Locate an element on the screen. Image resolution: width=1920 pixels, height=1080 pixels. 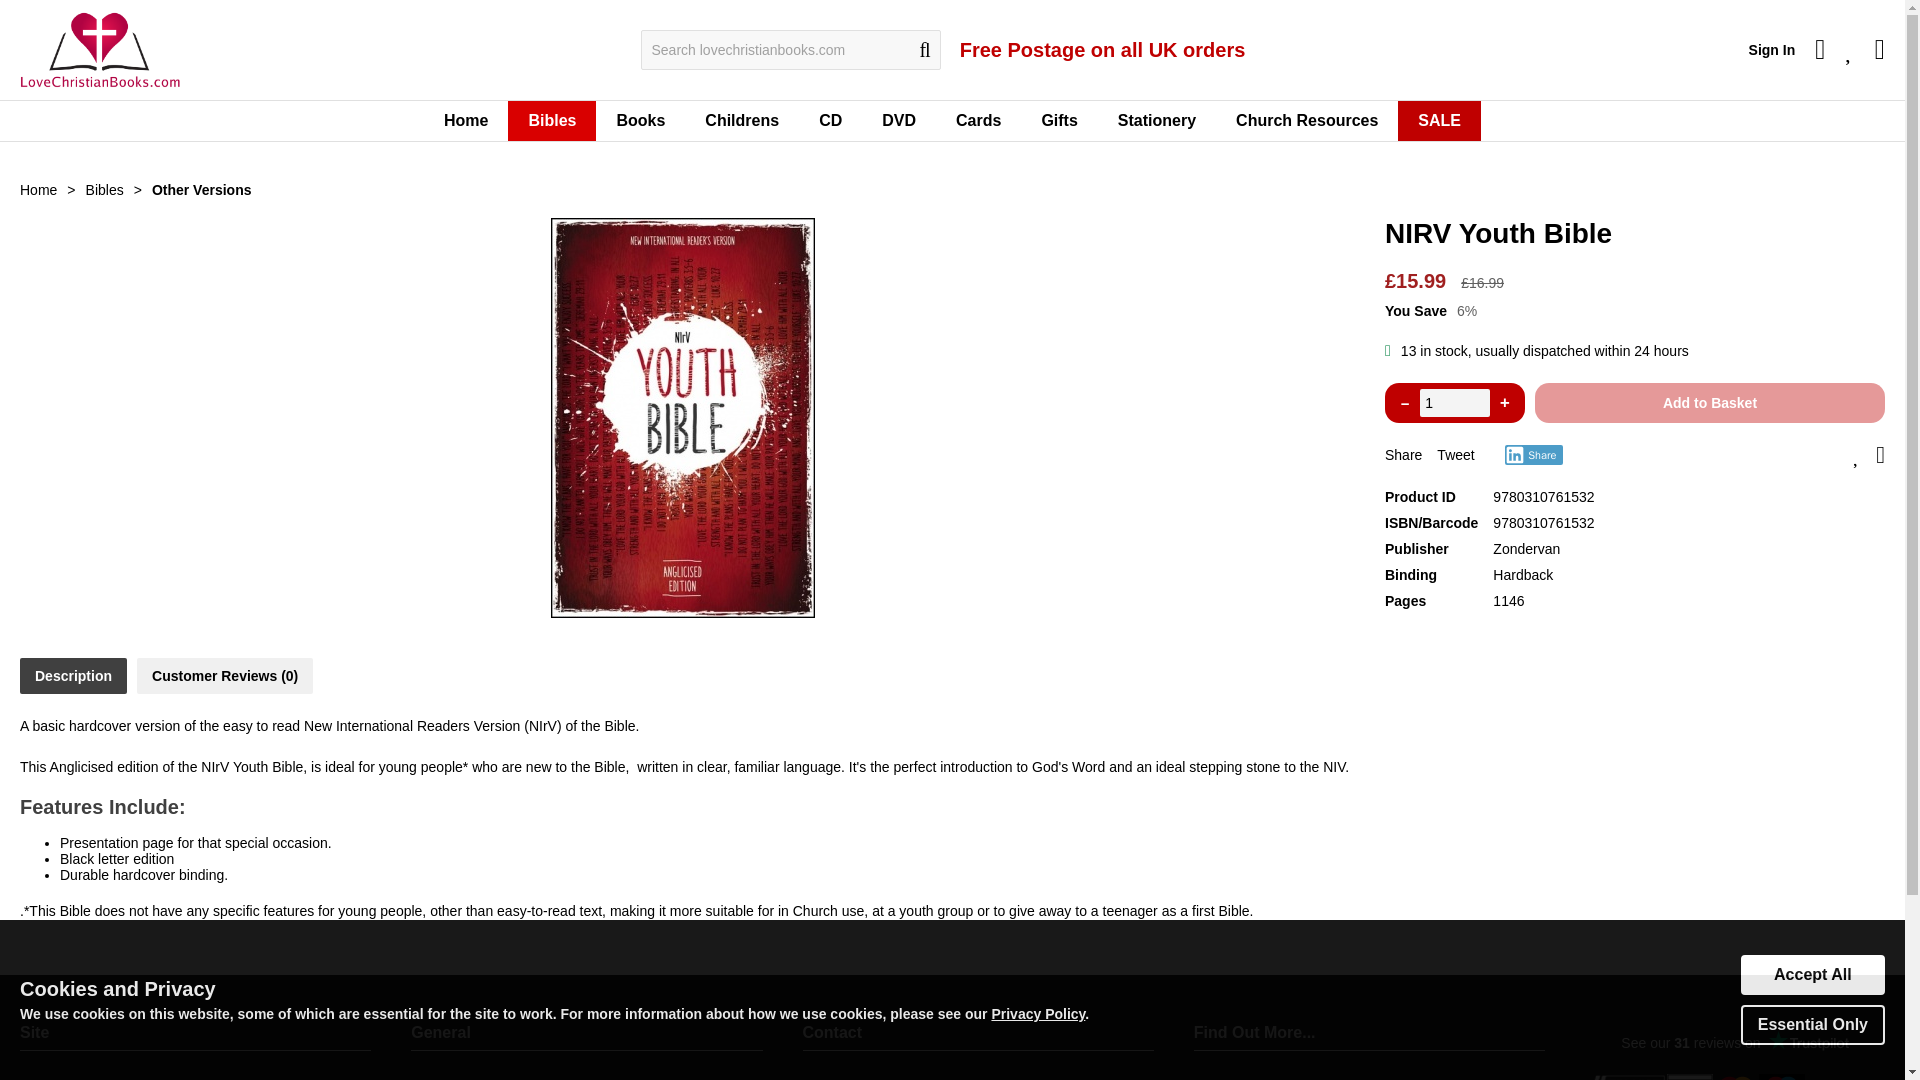
Books is located at coordinates (640, 121).